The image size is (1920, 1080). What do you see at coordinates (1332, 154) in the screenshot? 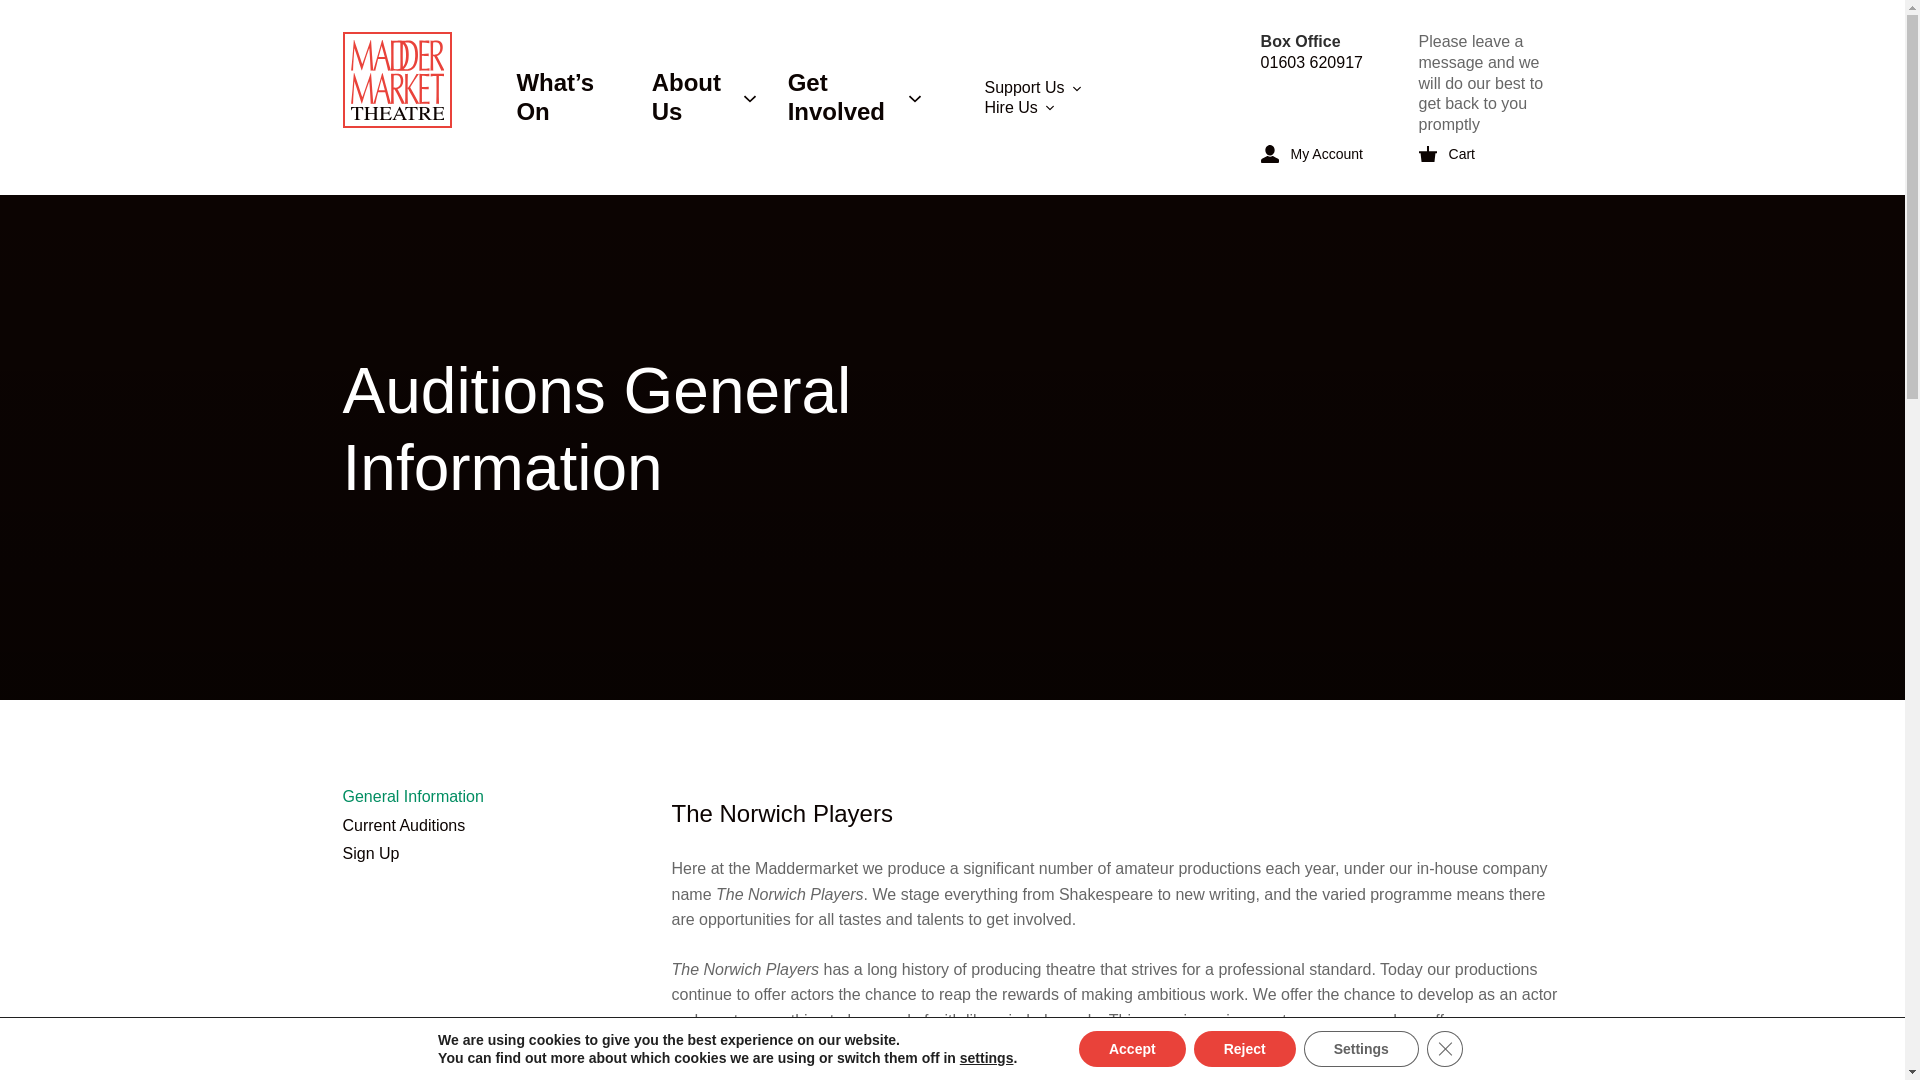
I see `My Account` at bounding box center [1332, 154].